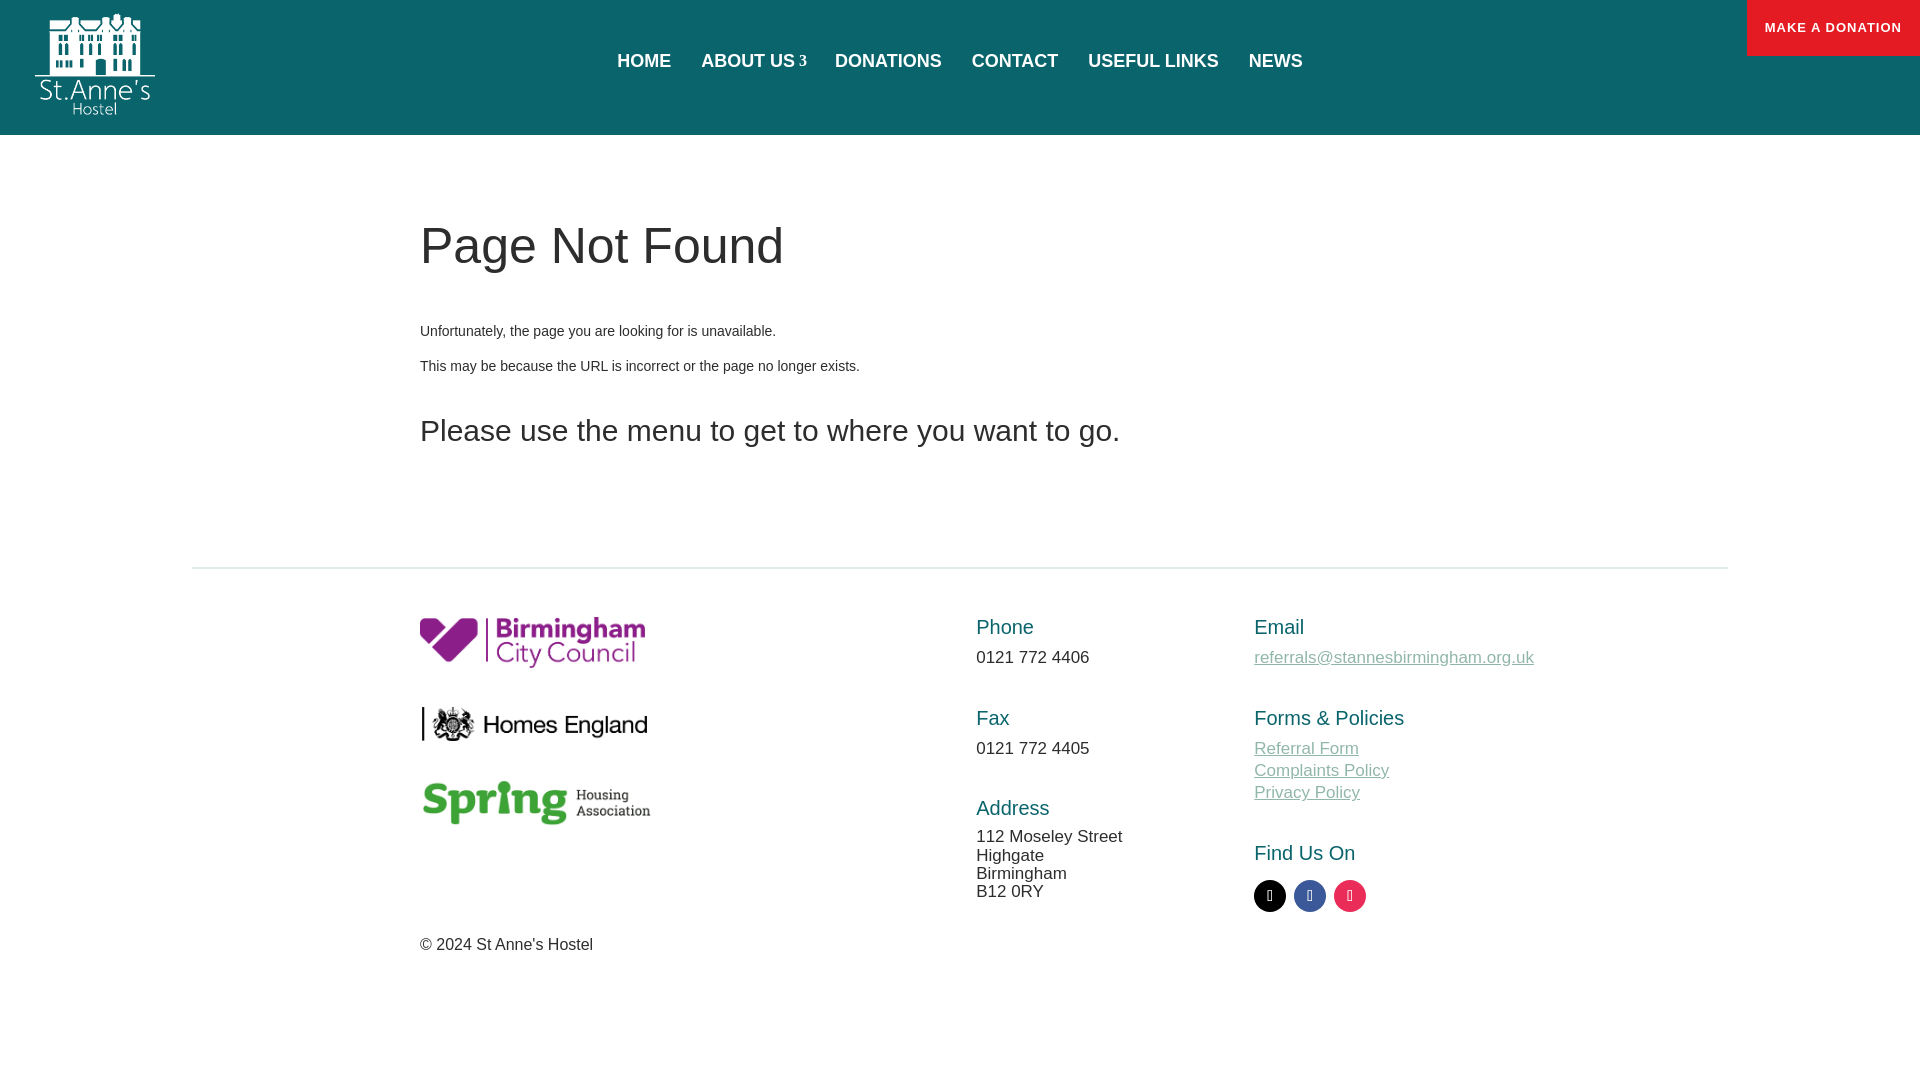 Image resolution: width=1920 pixels, height=1080 pixels. Describe the element at coordinates (1270, 896) in the screenshot. I see `Follow on X` at that location.